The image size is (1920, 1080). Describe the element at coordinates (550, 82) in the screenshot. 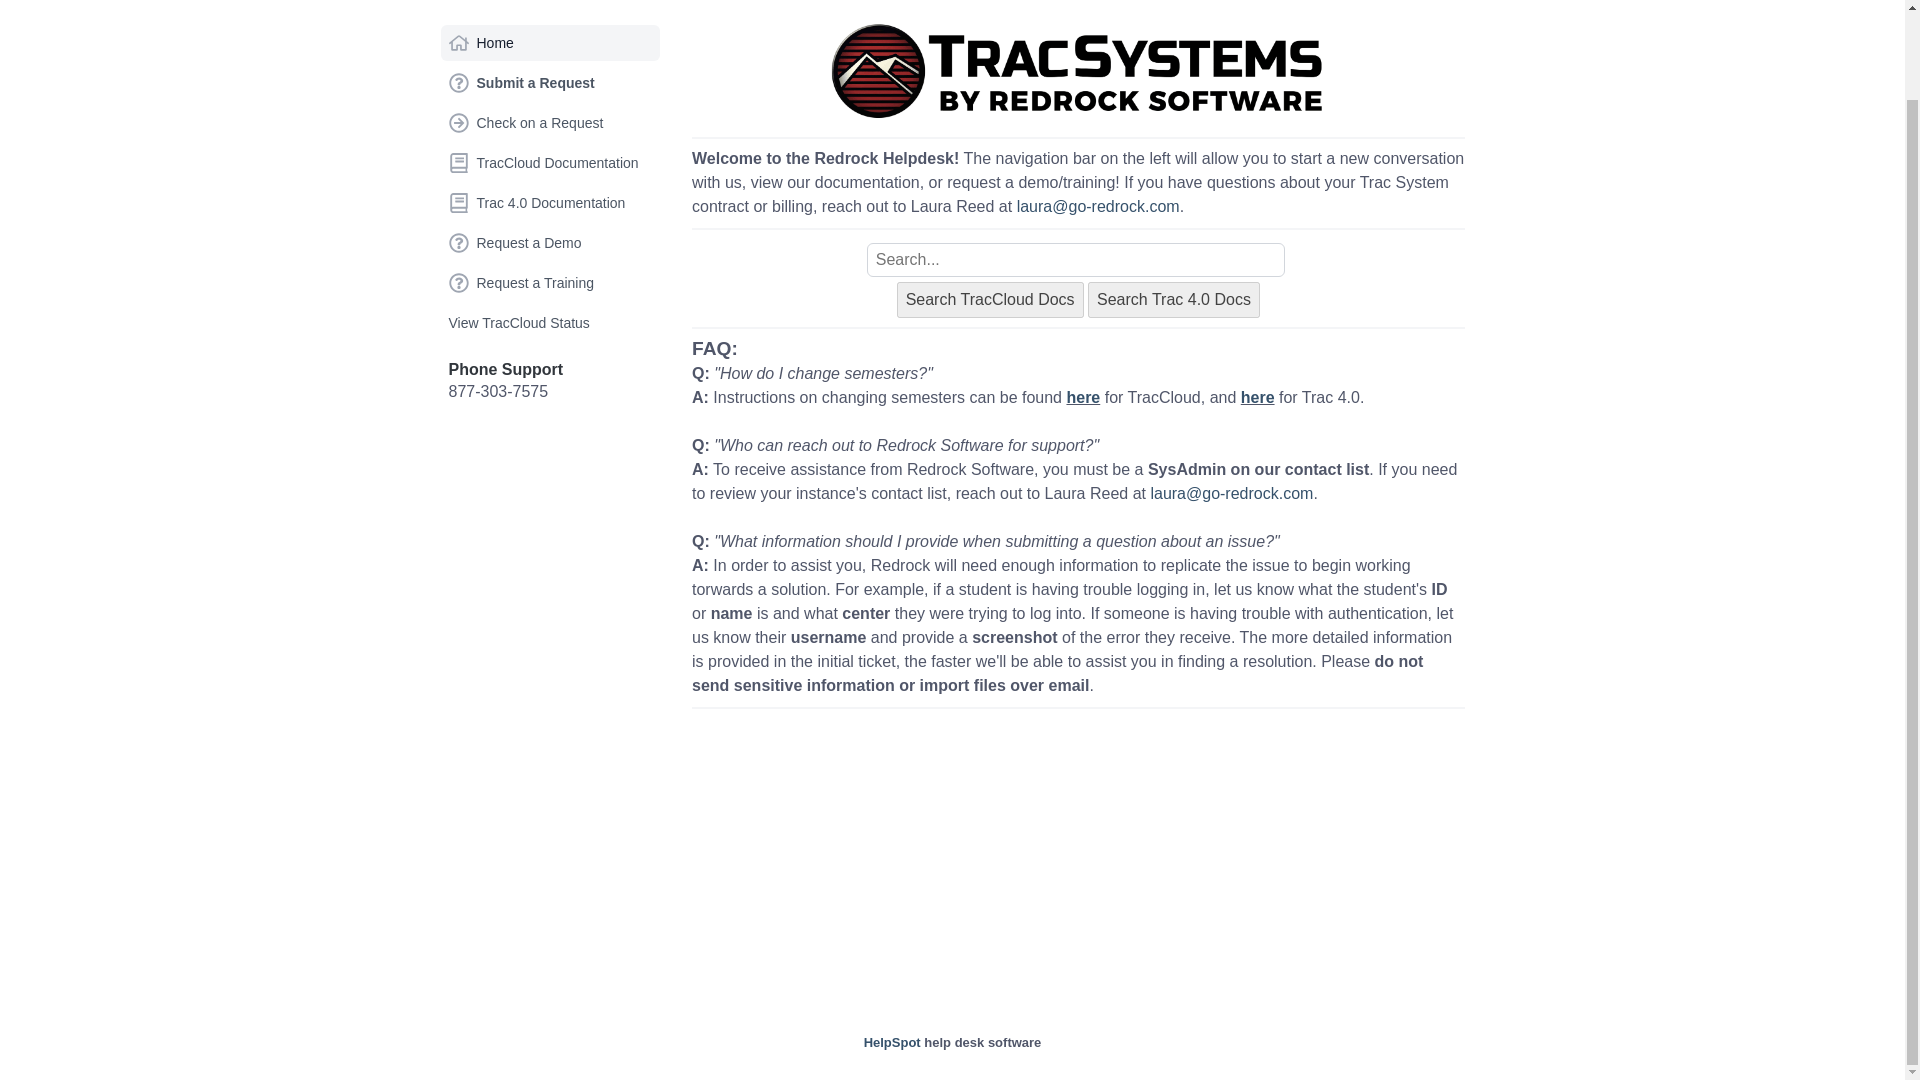

I see `Submit a Request` at that location.